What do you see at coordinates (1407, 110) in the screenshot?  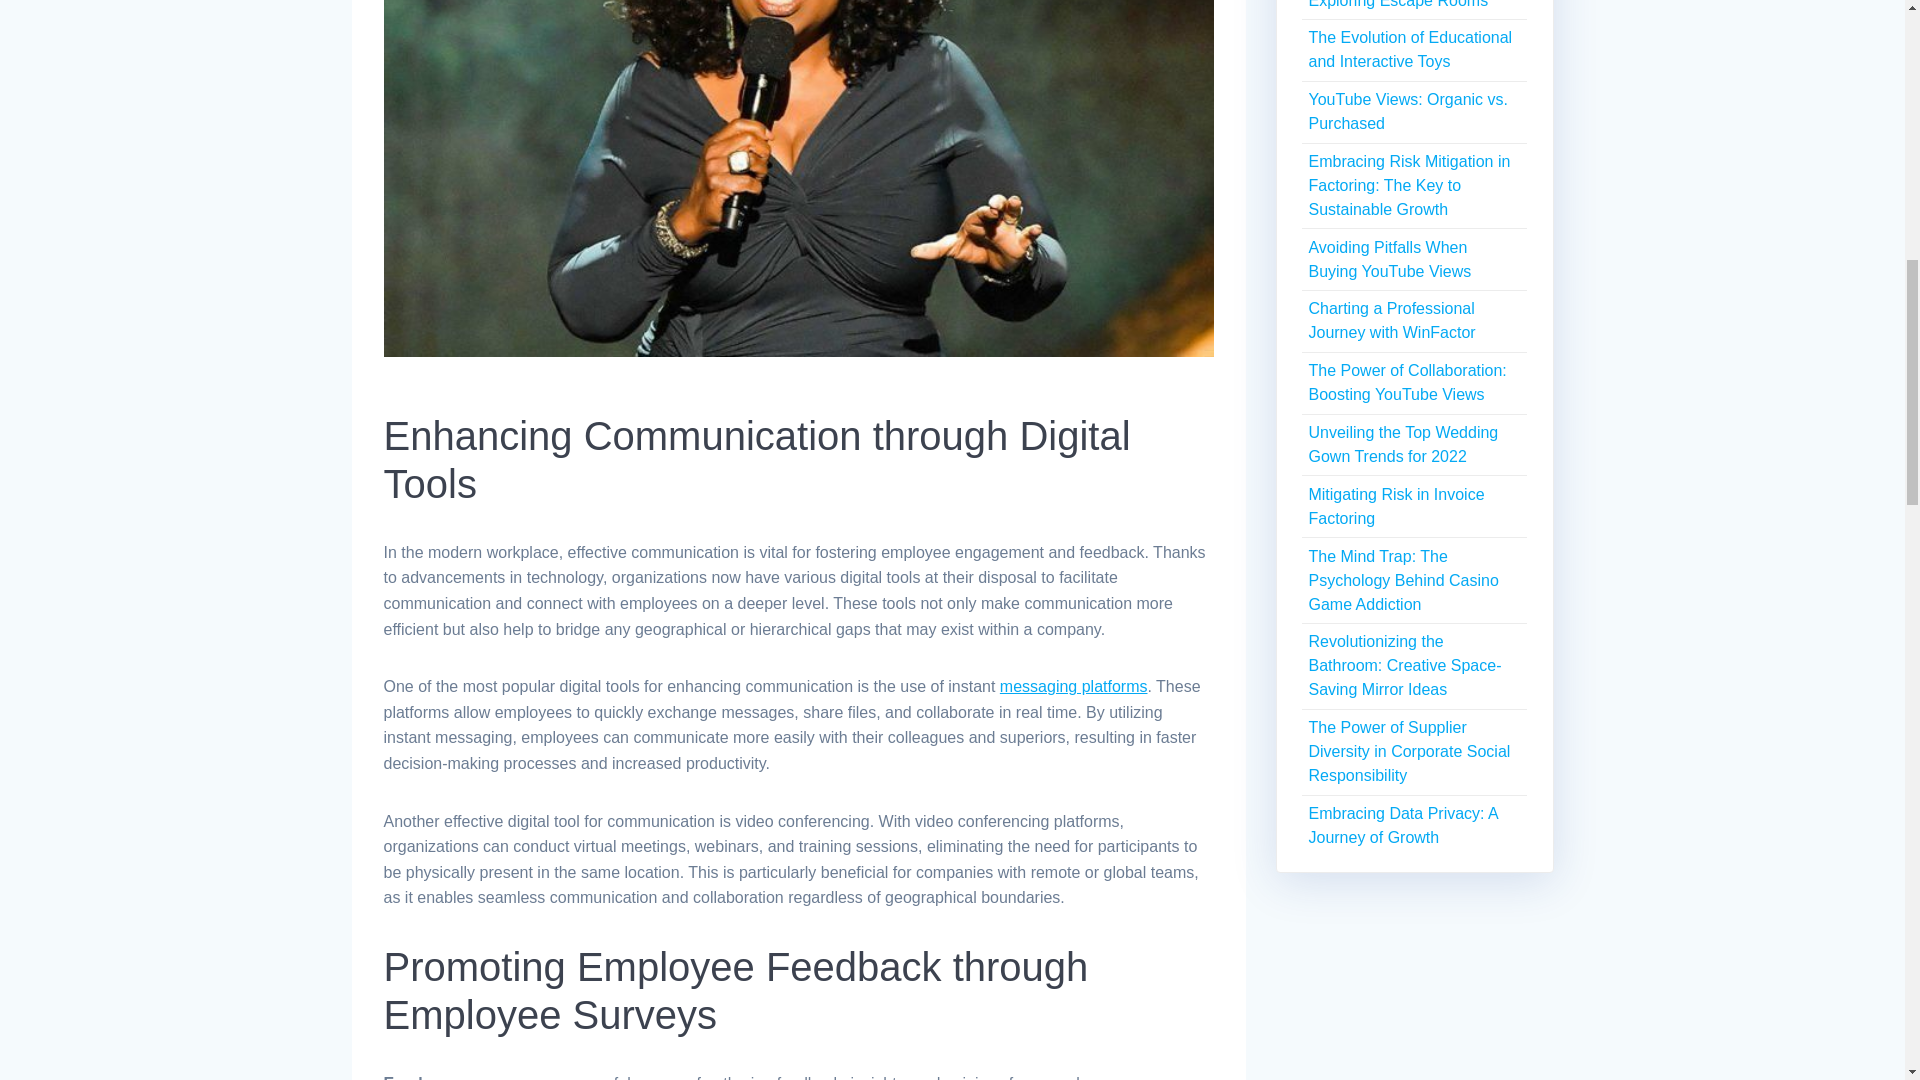 I see `YouTube Views: Organic vs. Purchased` at bounding box center [1407, 110].